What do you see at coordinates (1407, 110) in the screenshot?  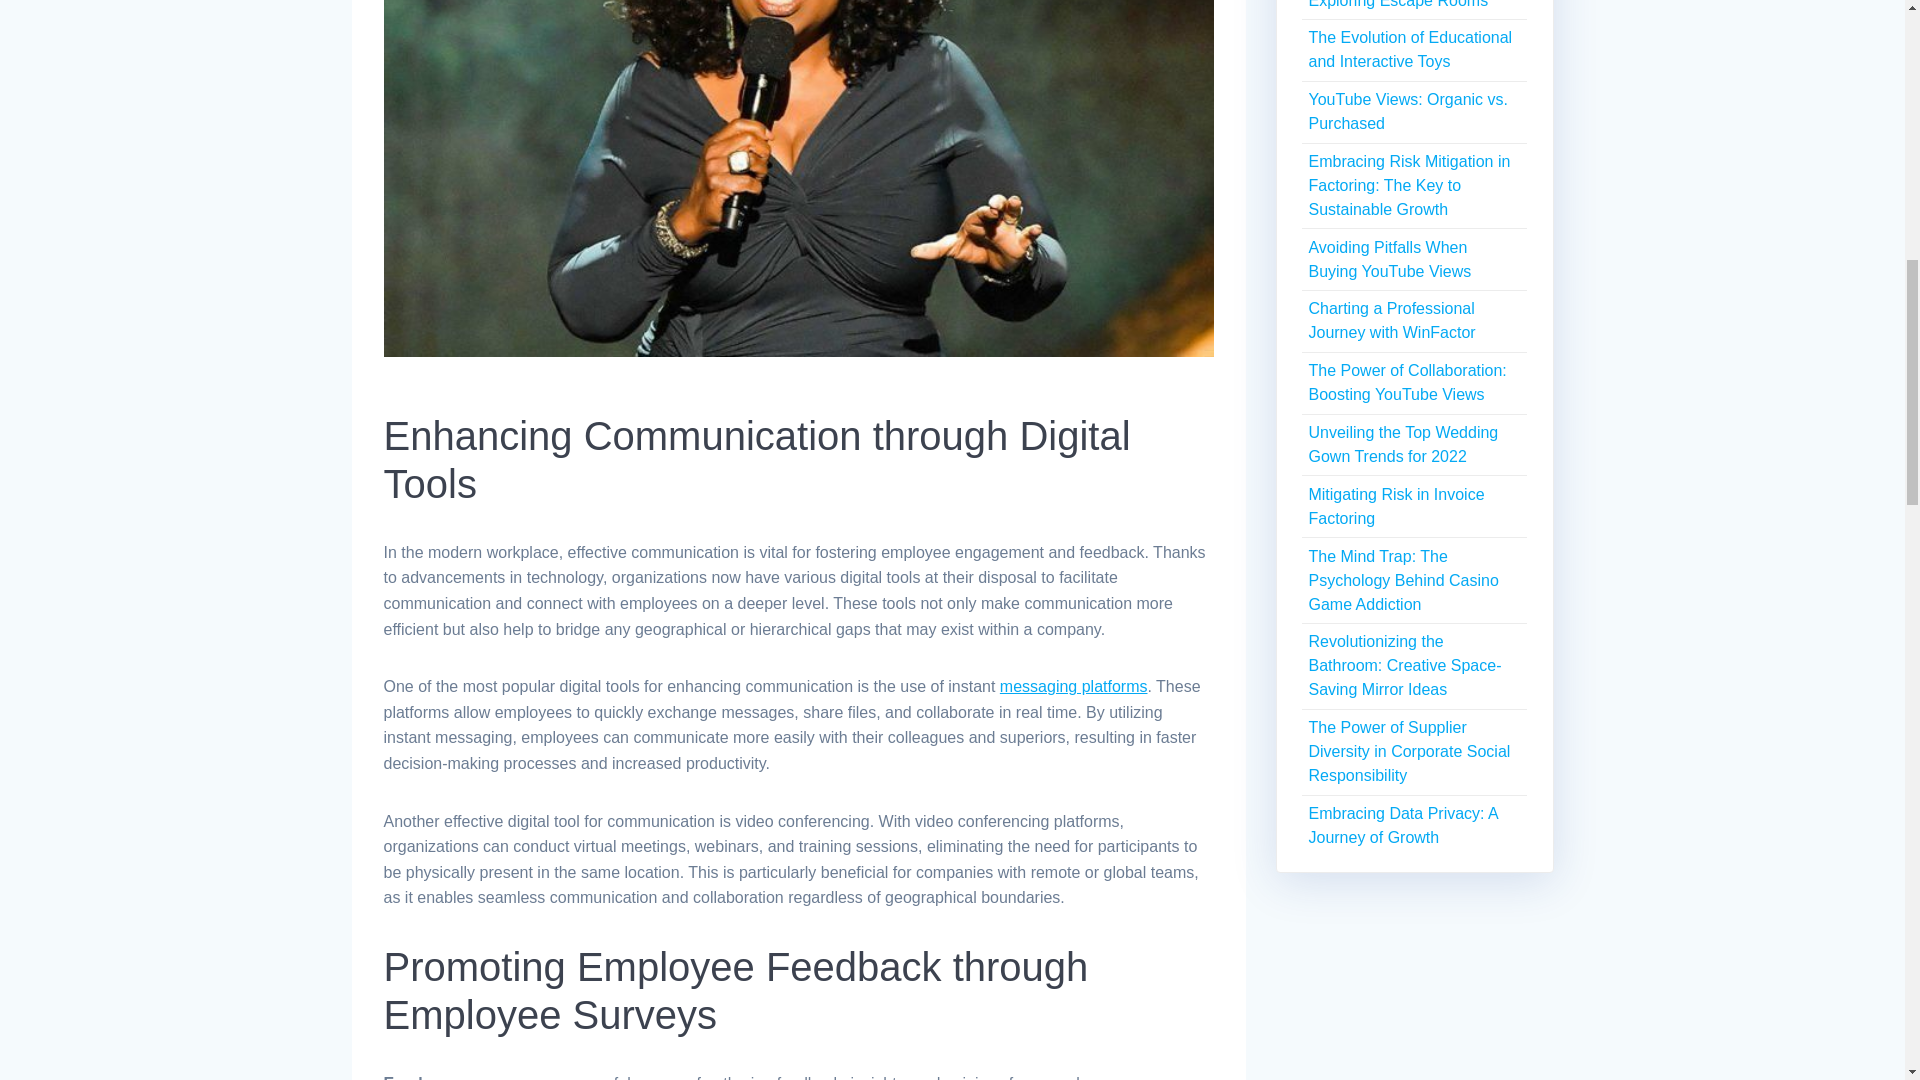 I see `YouTube Views: Organic vs. Purchased` at bounding box center [1407, 110].